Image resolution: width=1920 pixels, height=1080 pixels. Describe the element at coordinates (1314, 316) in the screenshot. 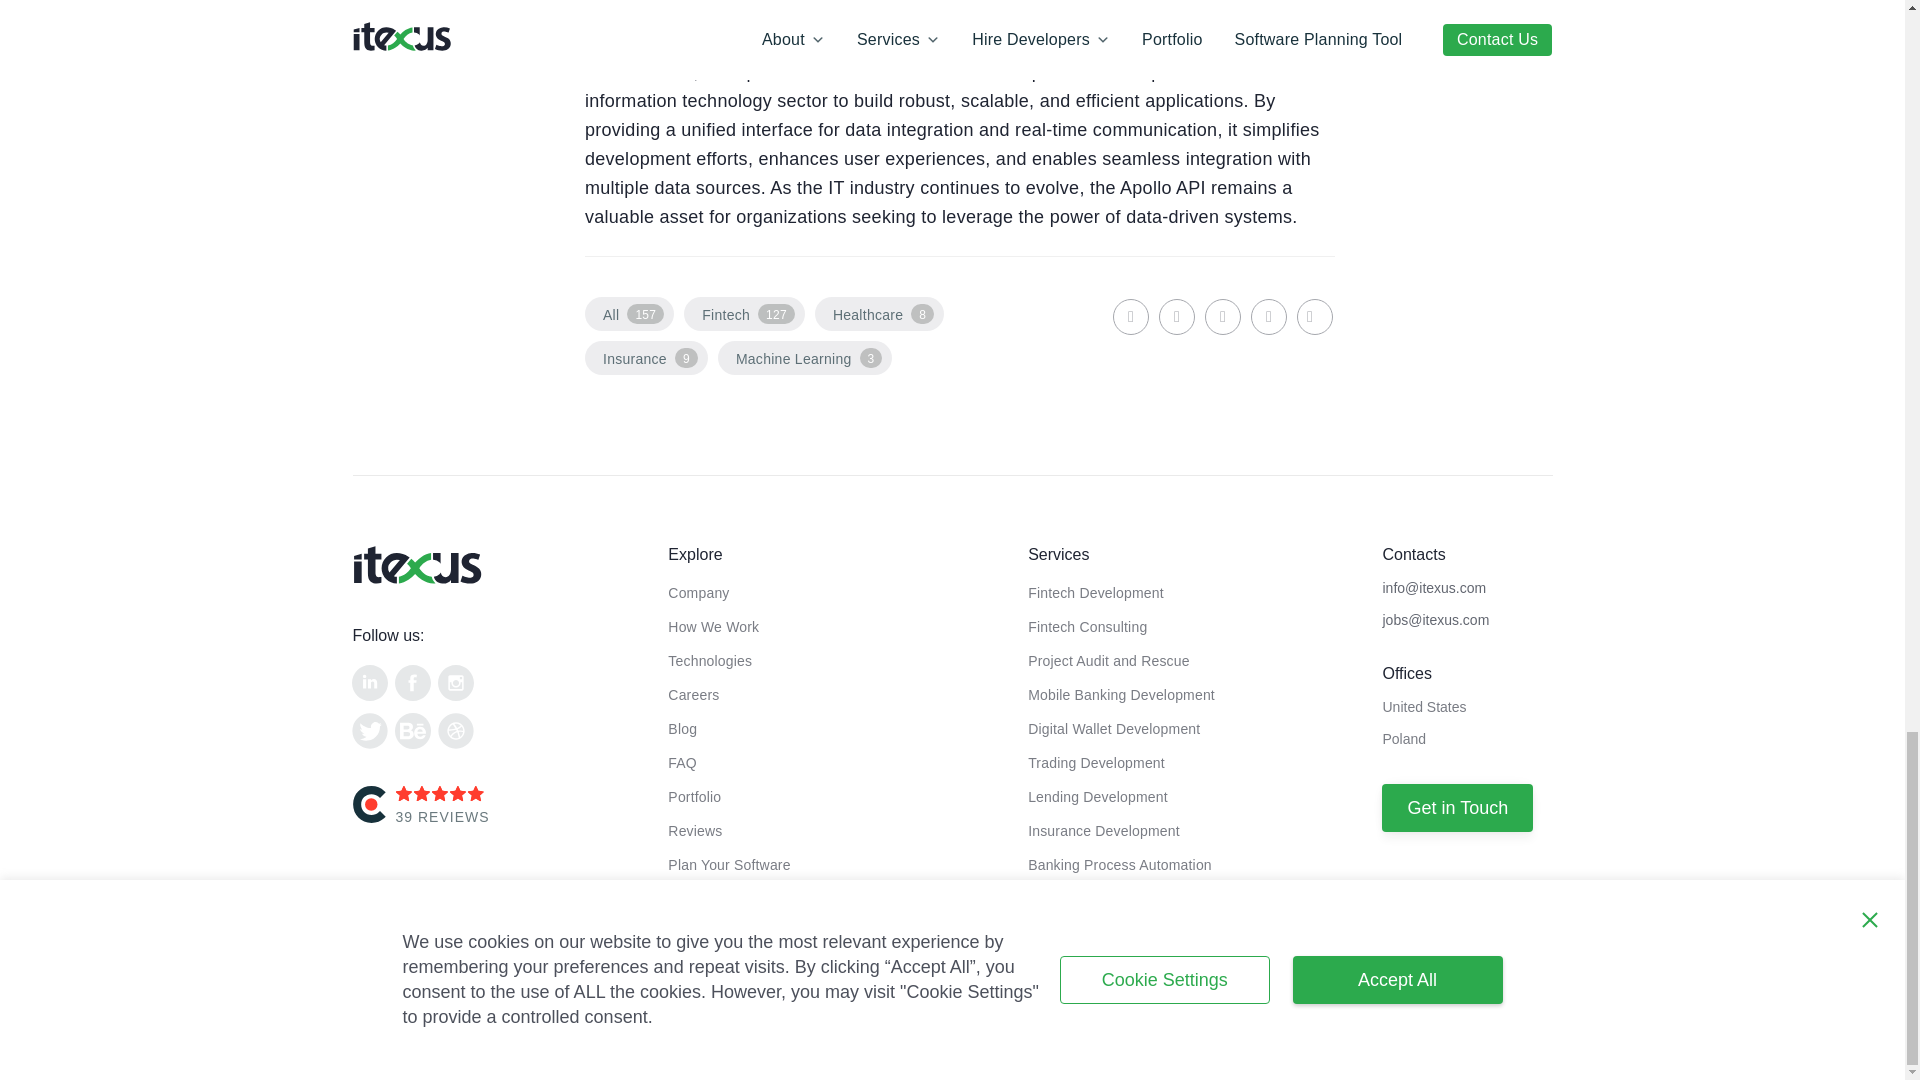

I see `Copy to Clipboard` at that location.